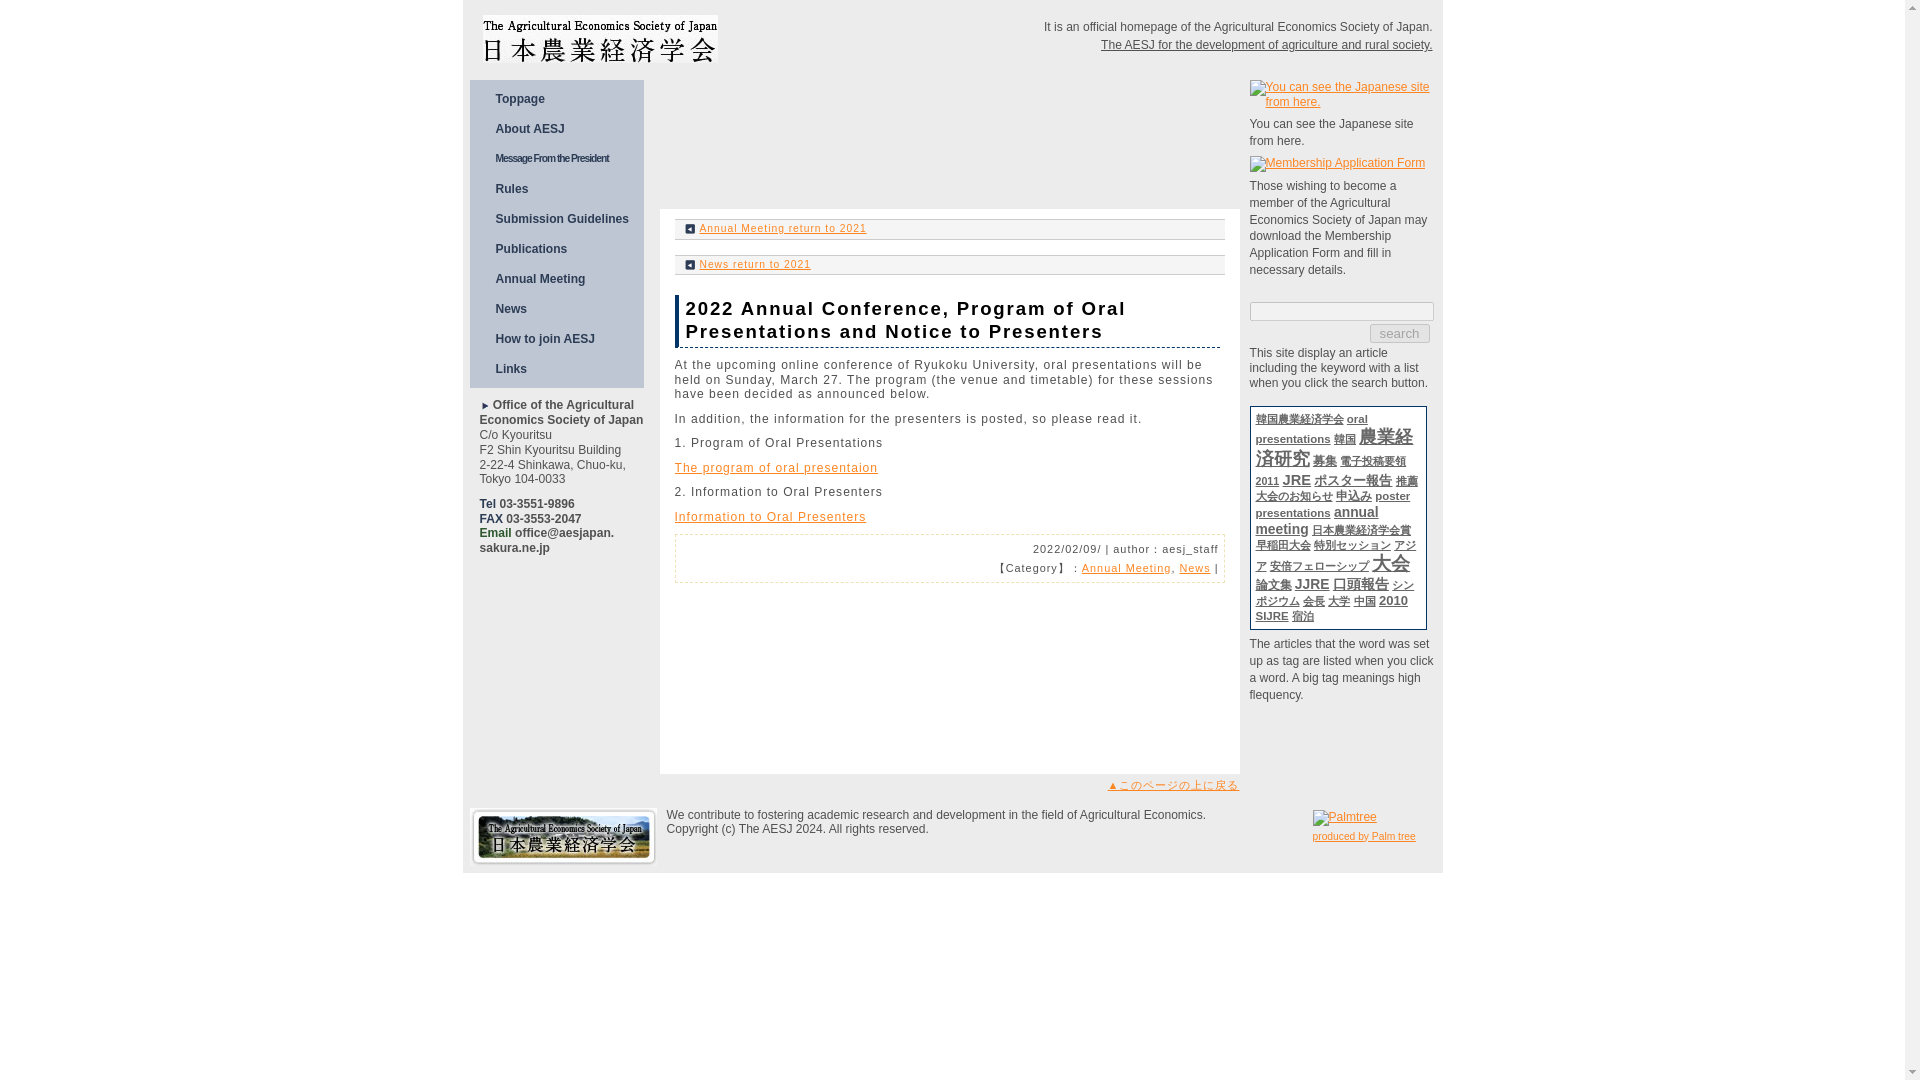 The width and height of the screenshot is (1920, 1080). What do you see at coordinates (1324, 460) in the screenshot?
I see `16 topics` at bounding box center [1324, 460].